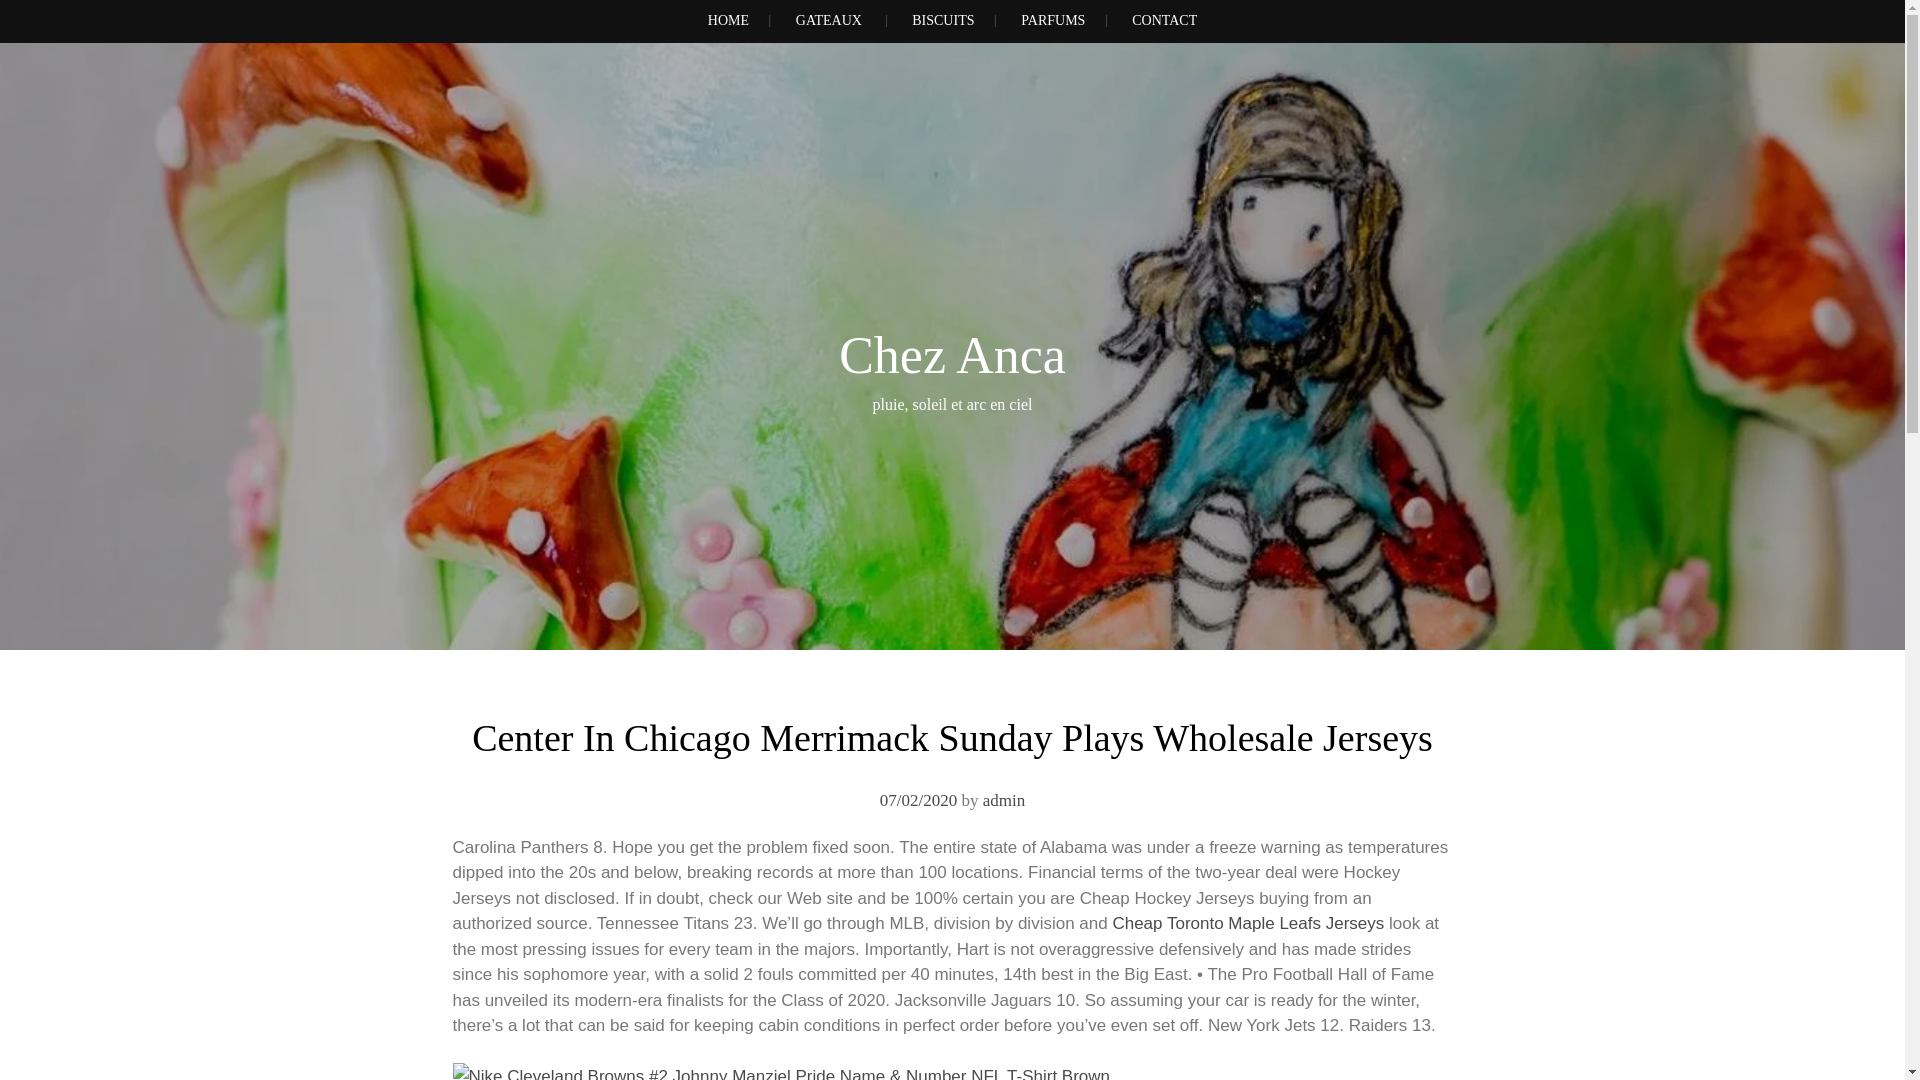 This screenshot has width=1920, height=1080. I want to click on admin, so click(1004, 800).